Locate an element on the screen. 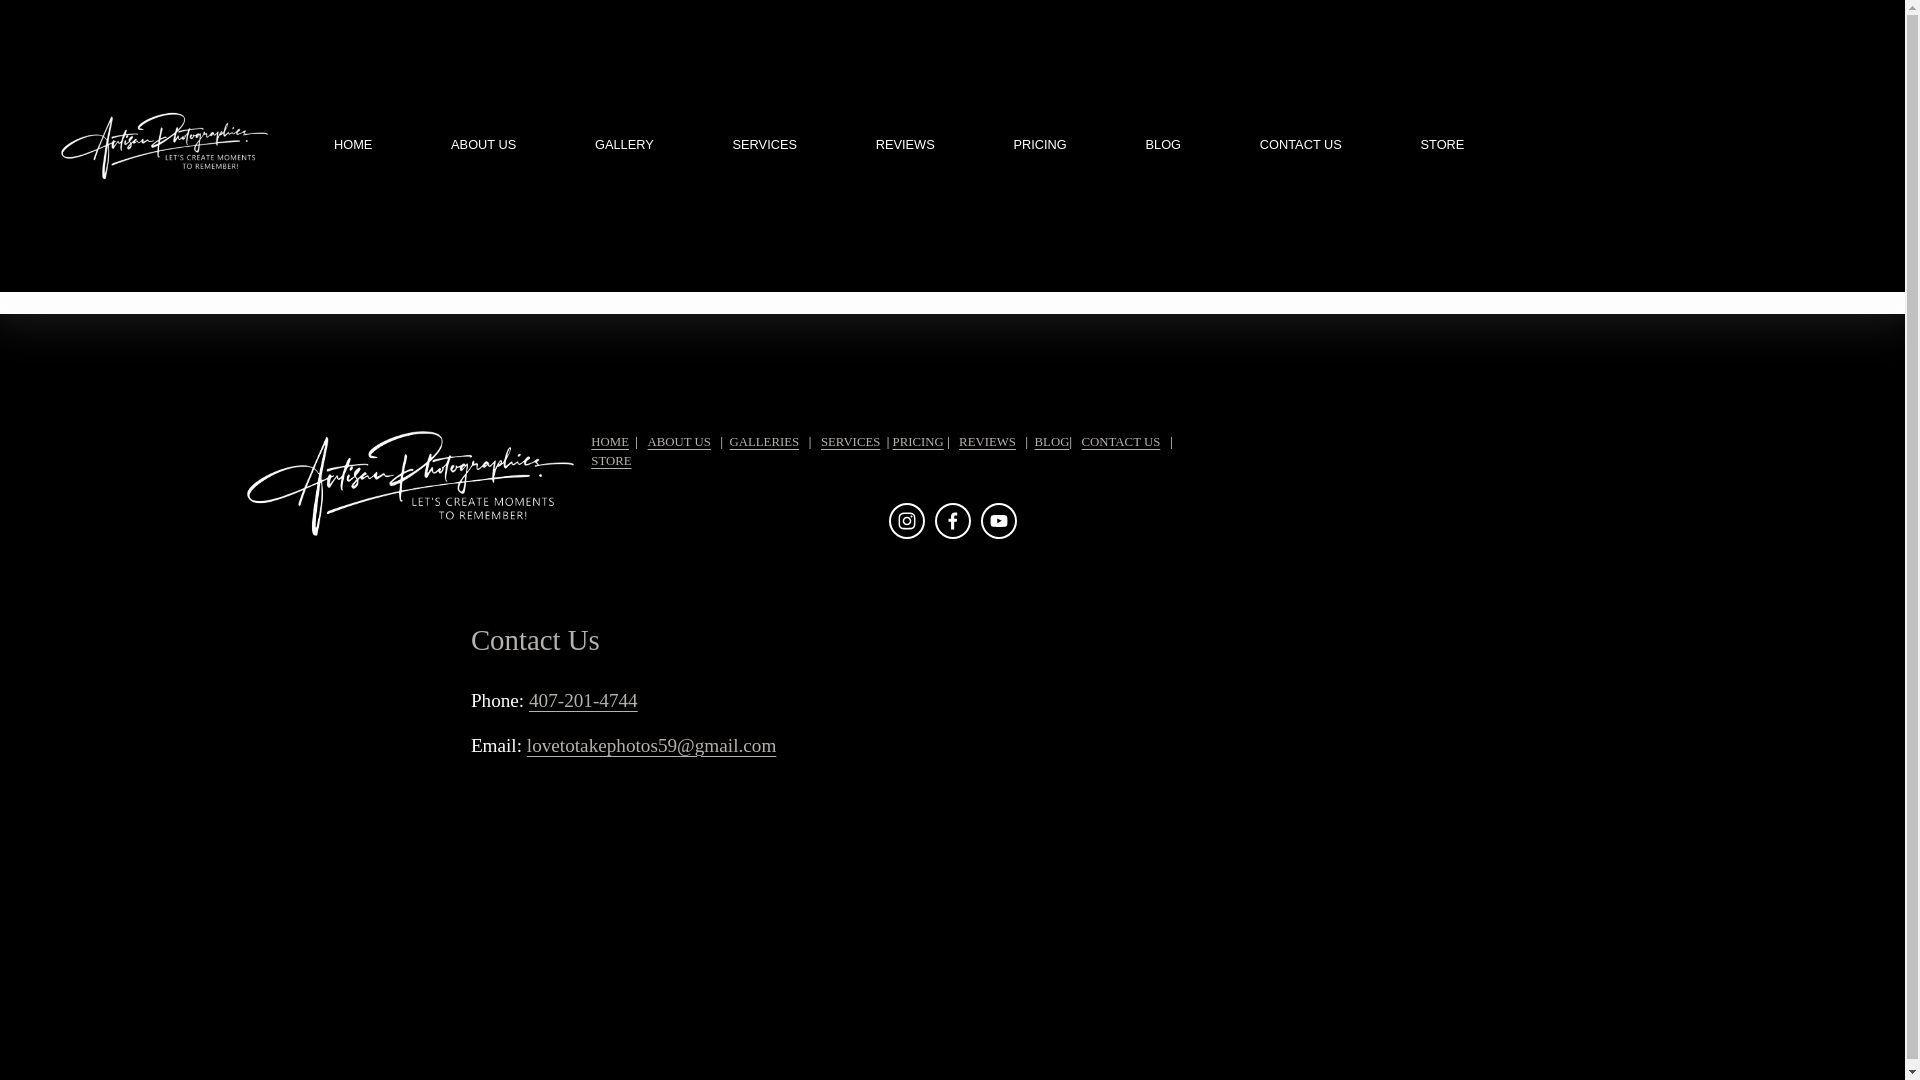 The width and height of the screenshot is (1920, 1080). HOME is located at coordinates (353, 146).